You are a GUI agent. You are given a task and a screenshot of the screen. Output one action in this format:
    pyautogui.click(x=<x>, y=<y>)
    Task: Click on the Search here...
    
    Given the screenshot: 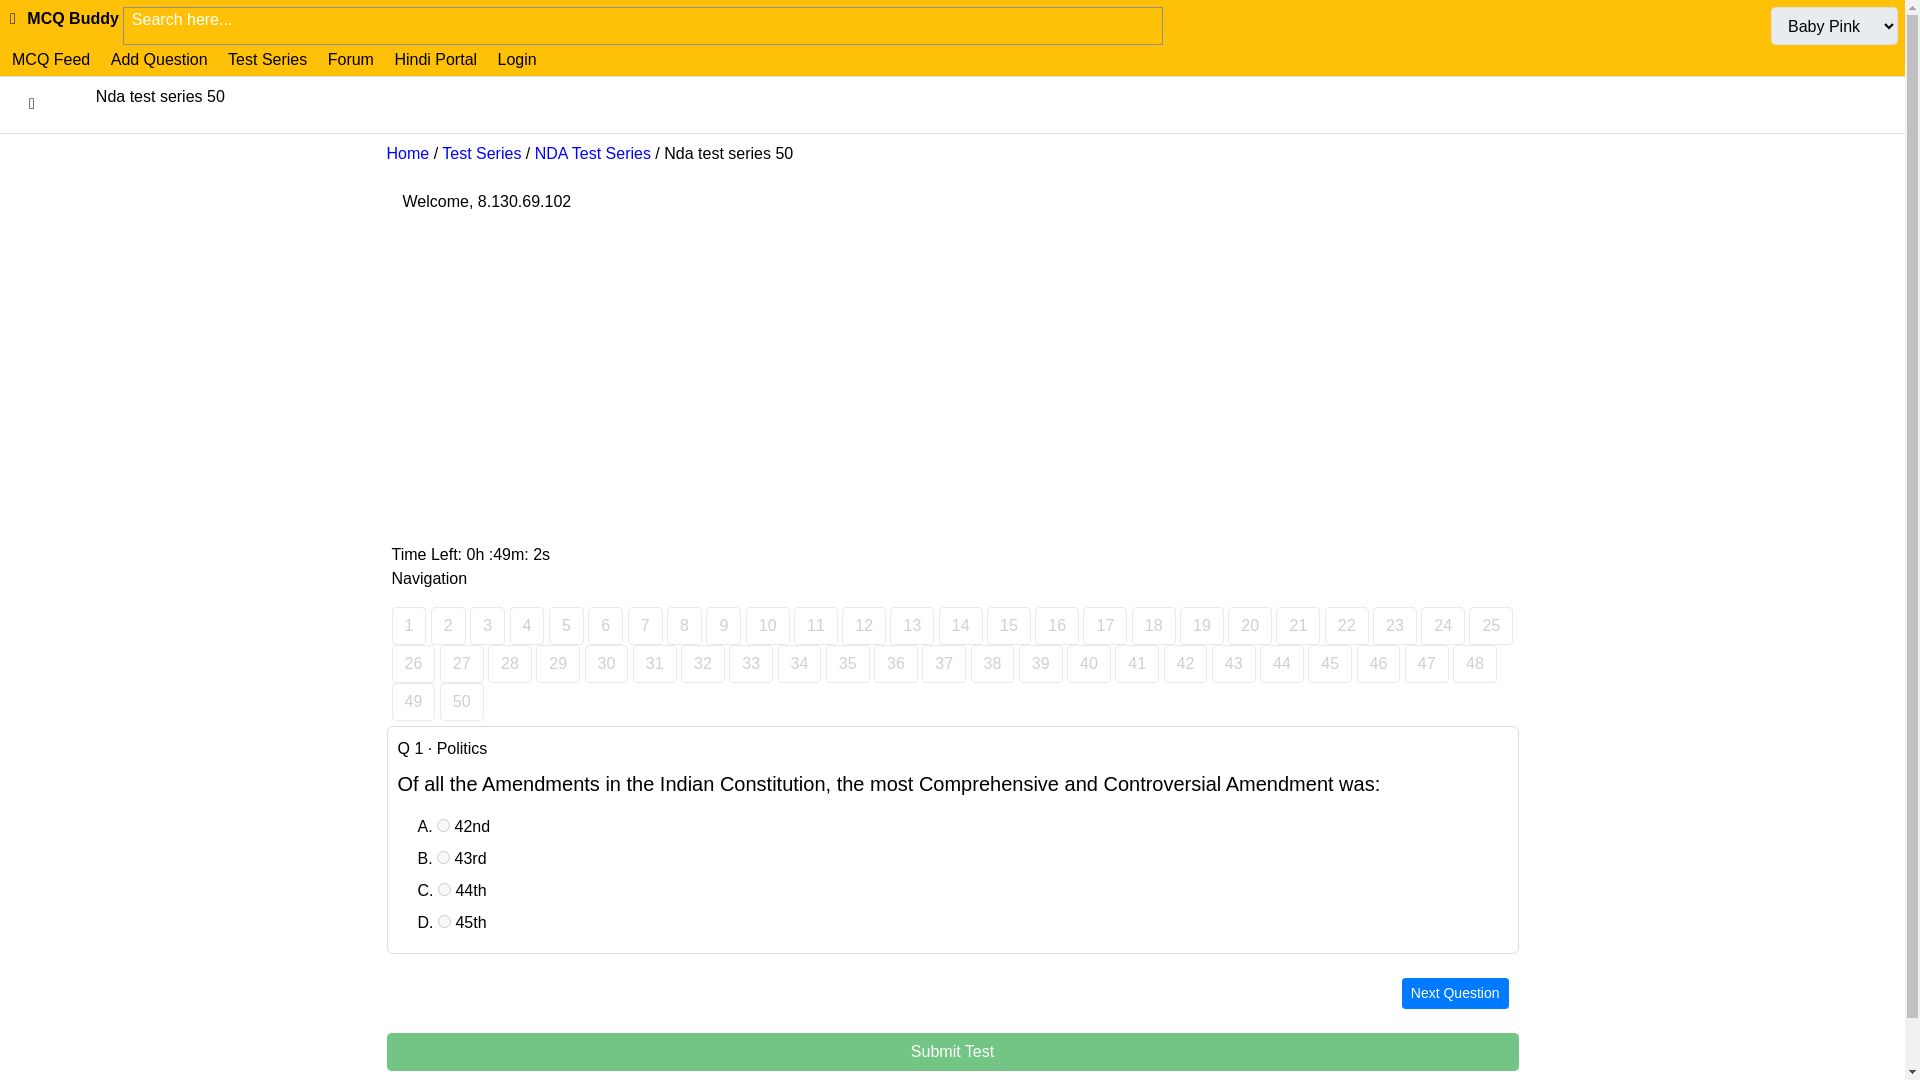 What is the action you would take?
    pyautogui.click(x=642, y=20)
    